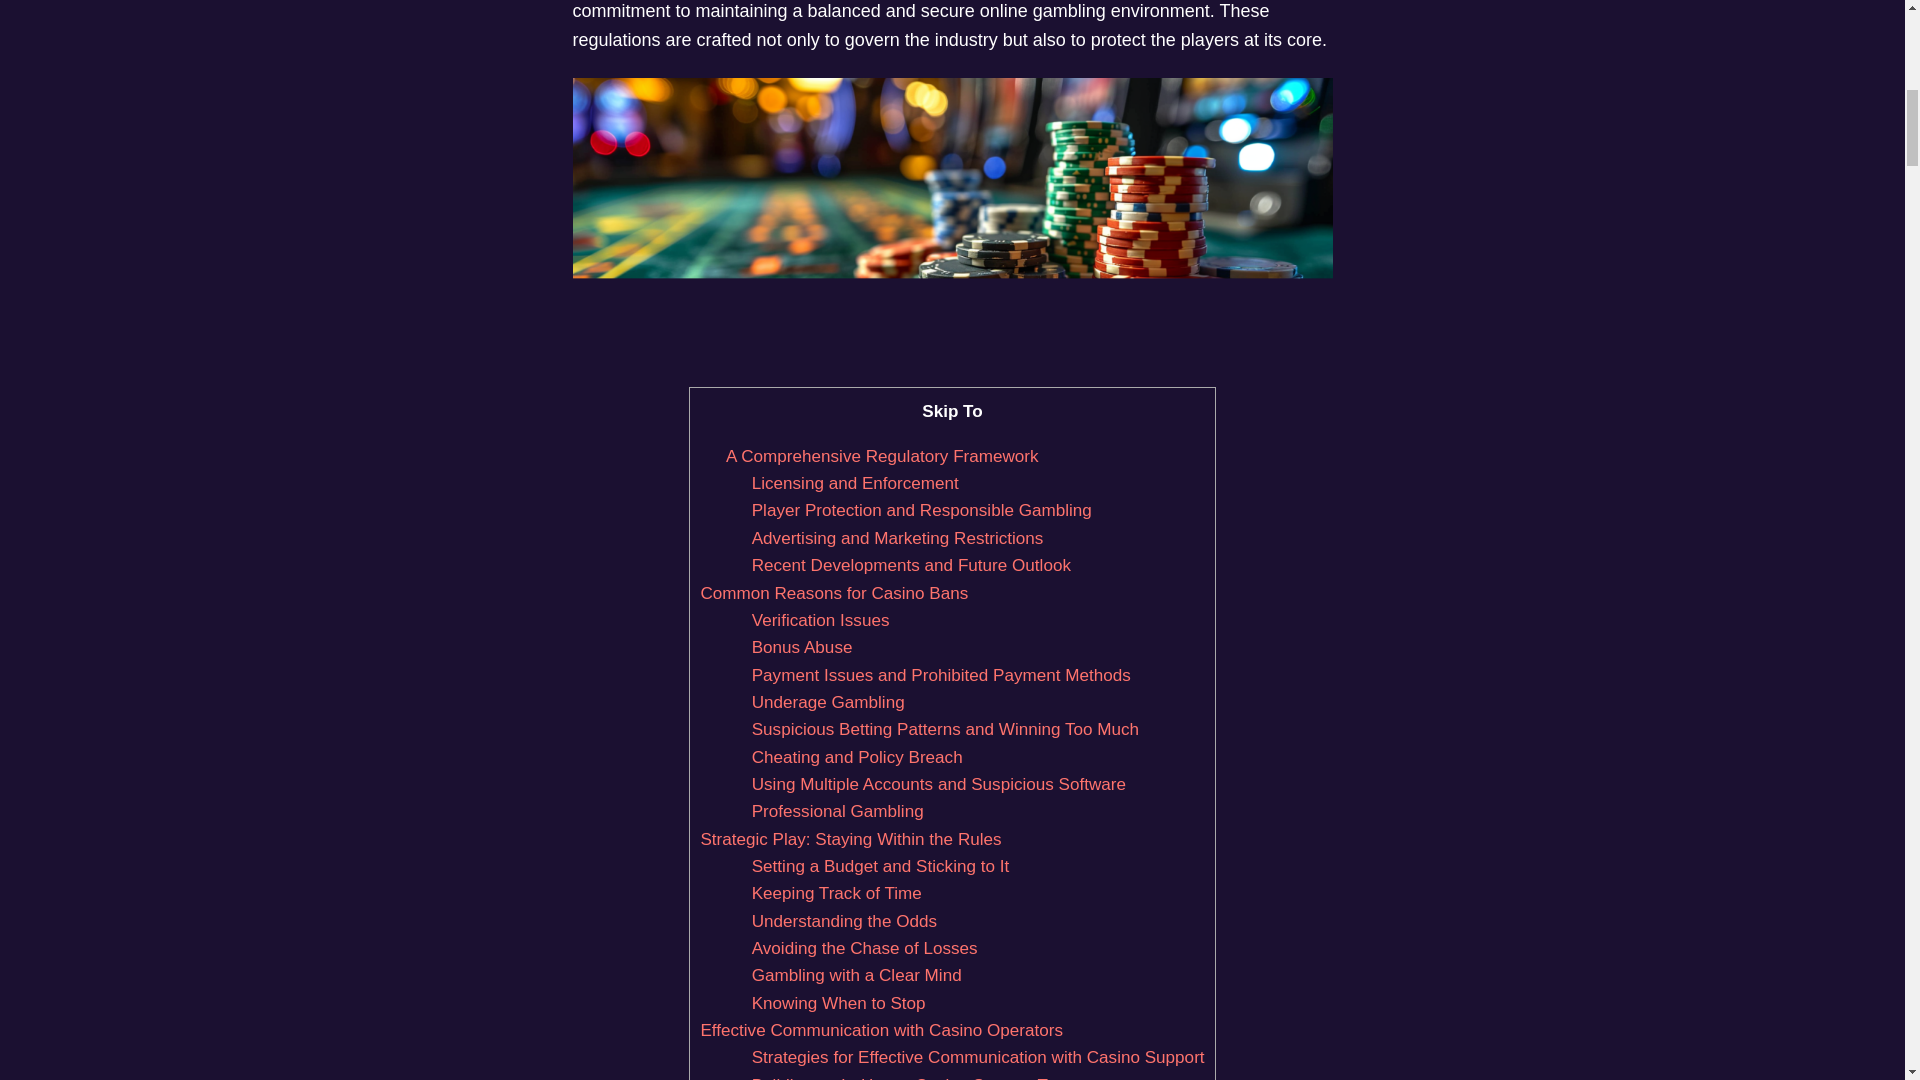  What do you see at coordinates (916, 1078) in the screenshot?
I see `Building an In-House Casino Support Team` at bounding box center [916, 1078].